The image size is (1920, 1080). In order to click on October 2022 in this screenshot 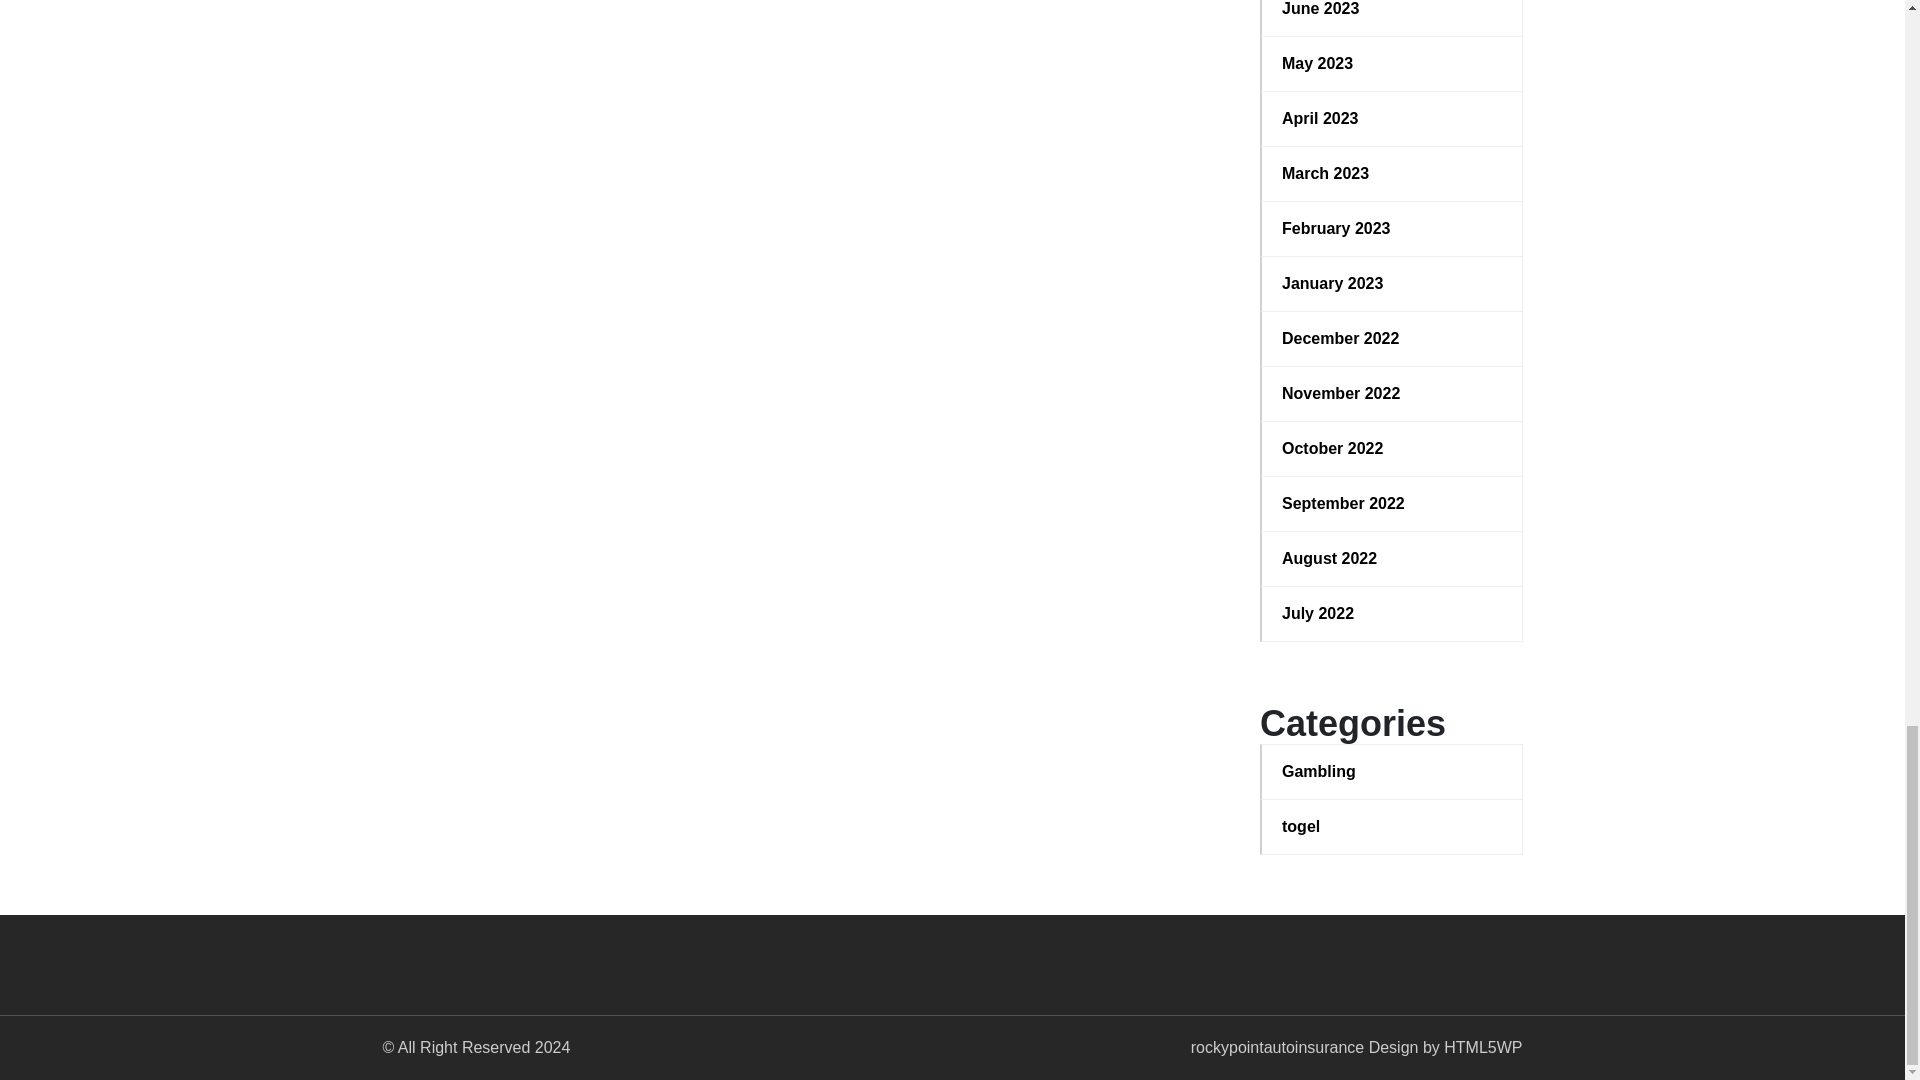, I will do `click(1392, 449)`.